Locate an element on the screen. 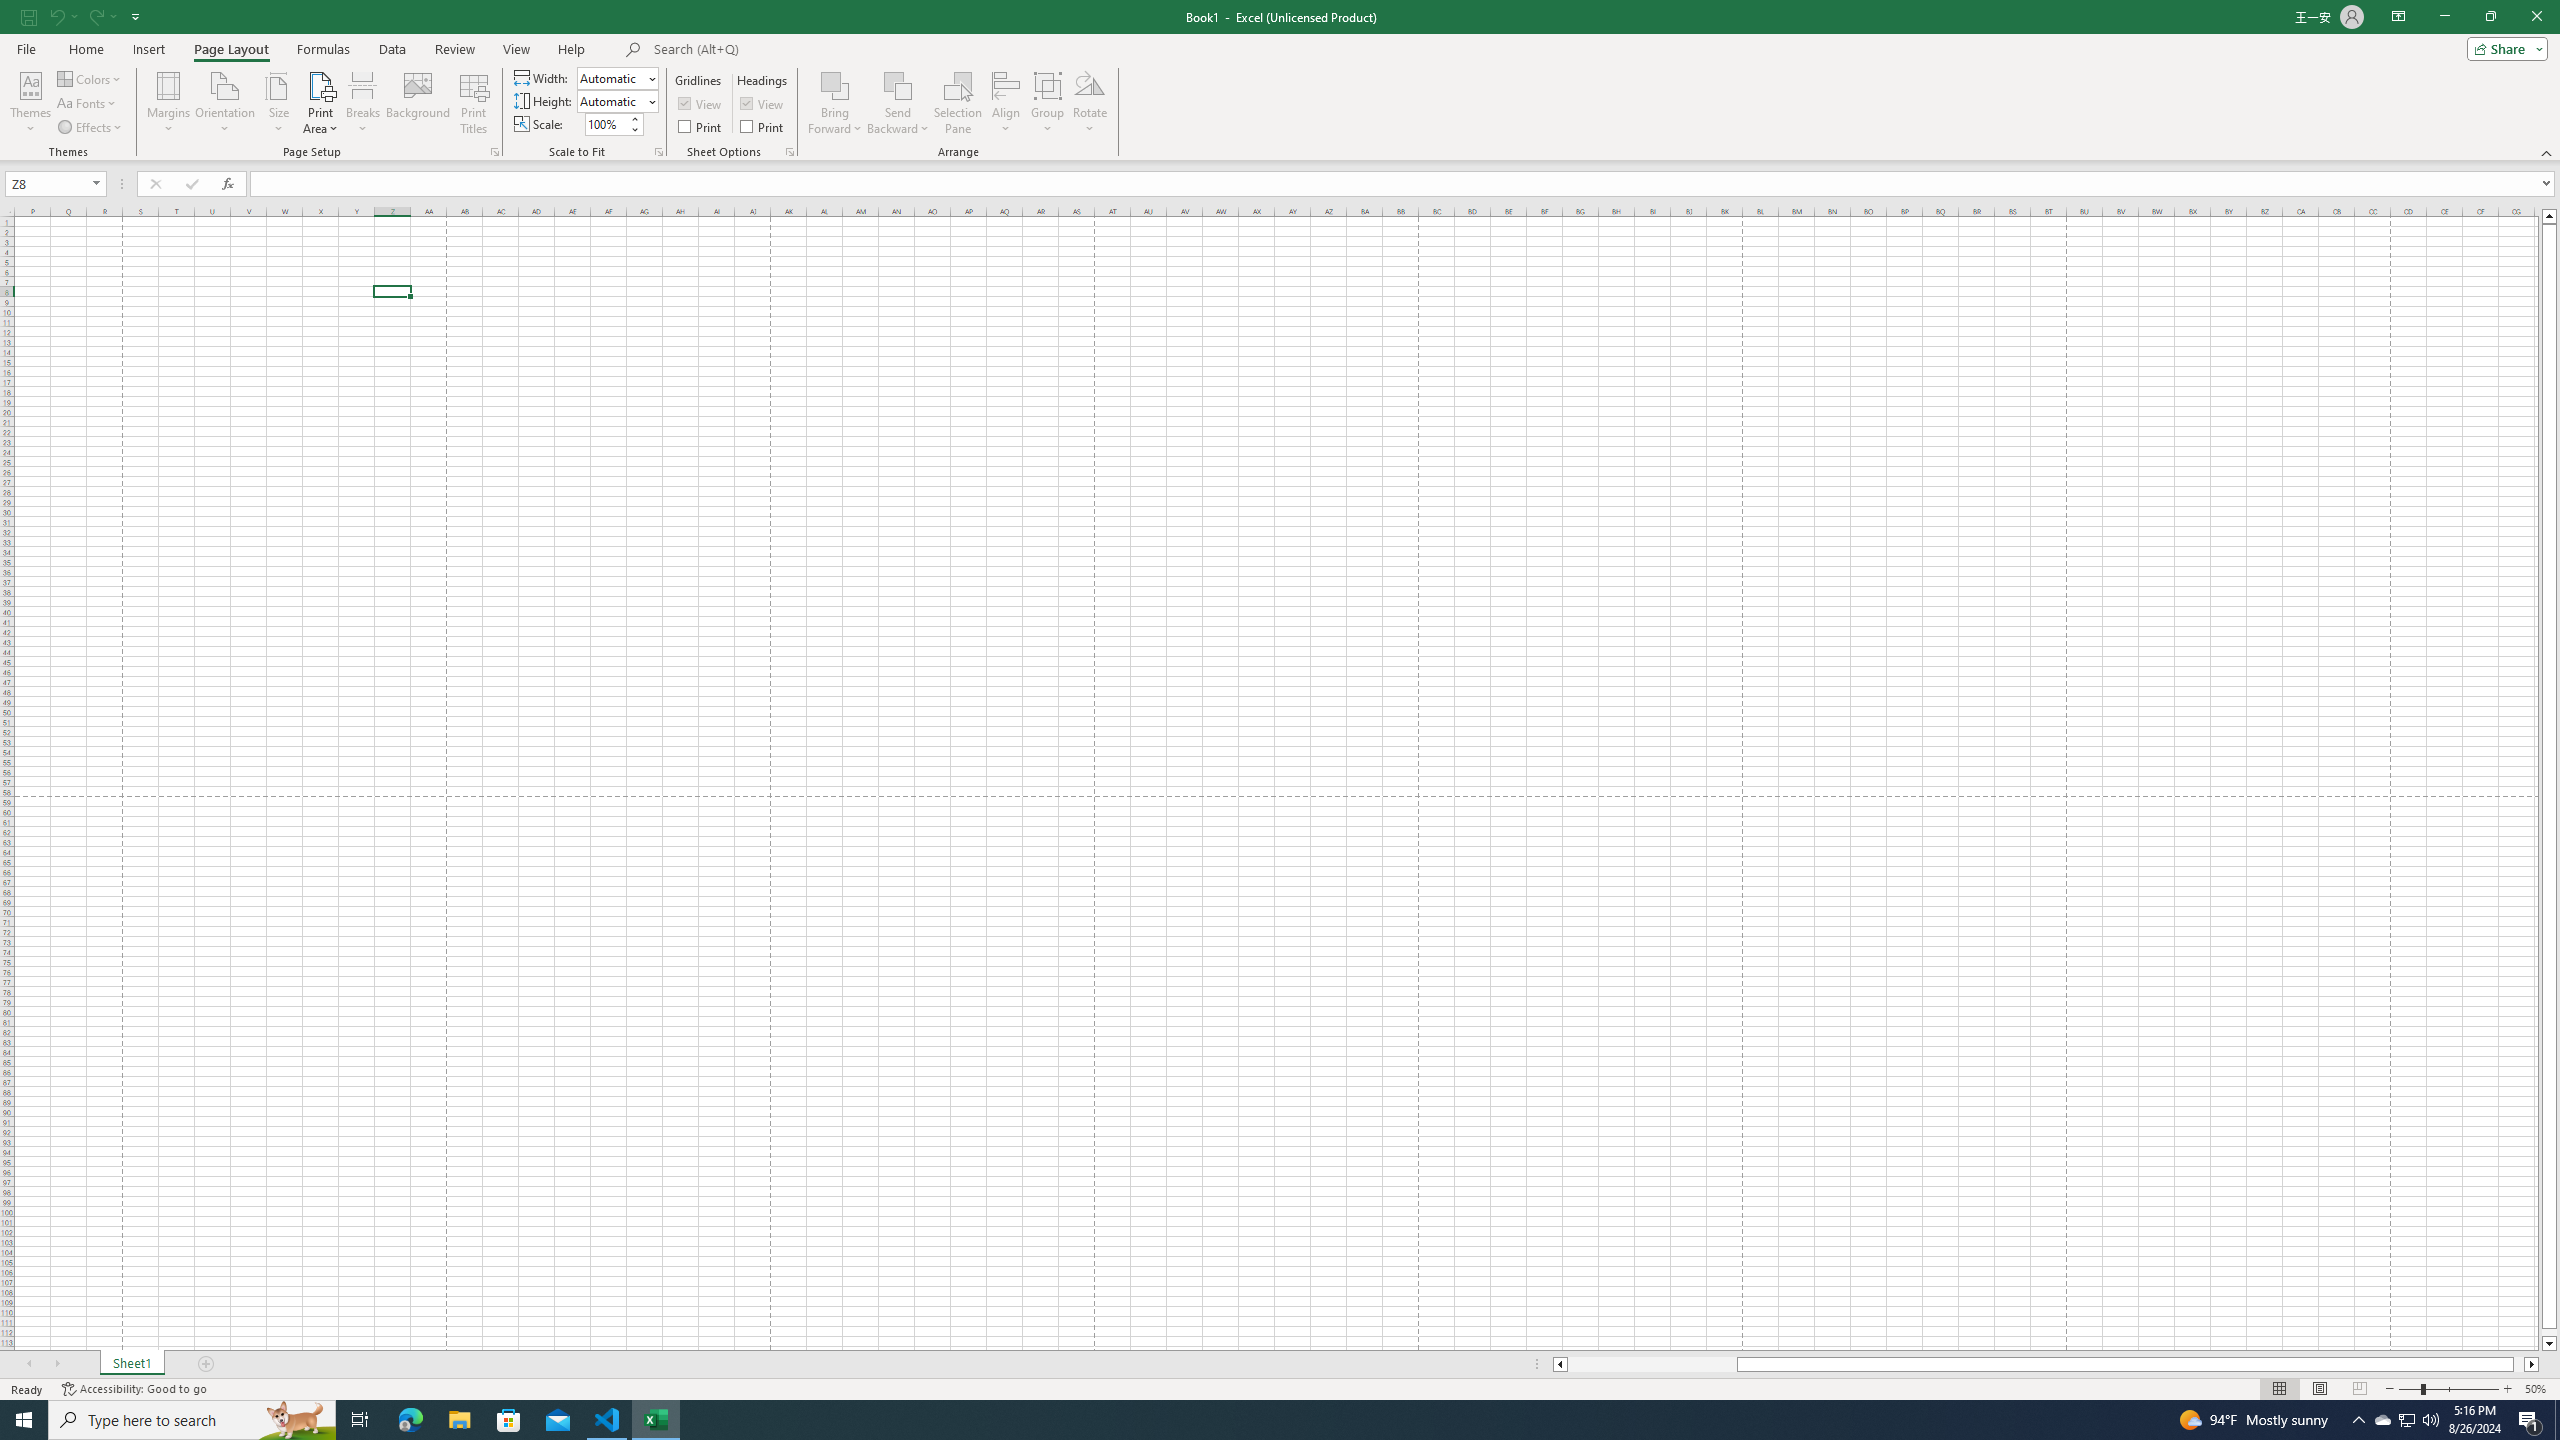  Background... is located at coordinates (418, 103).